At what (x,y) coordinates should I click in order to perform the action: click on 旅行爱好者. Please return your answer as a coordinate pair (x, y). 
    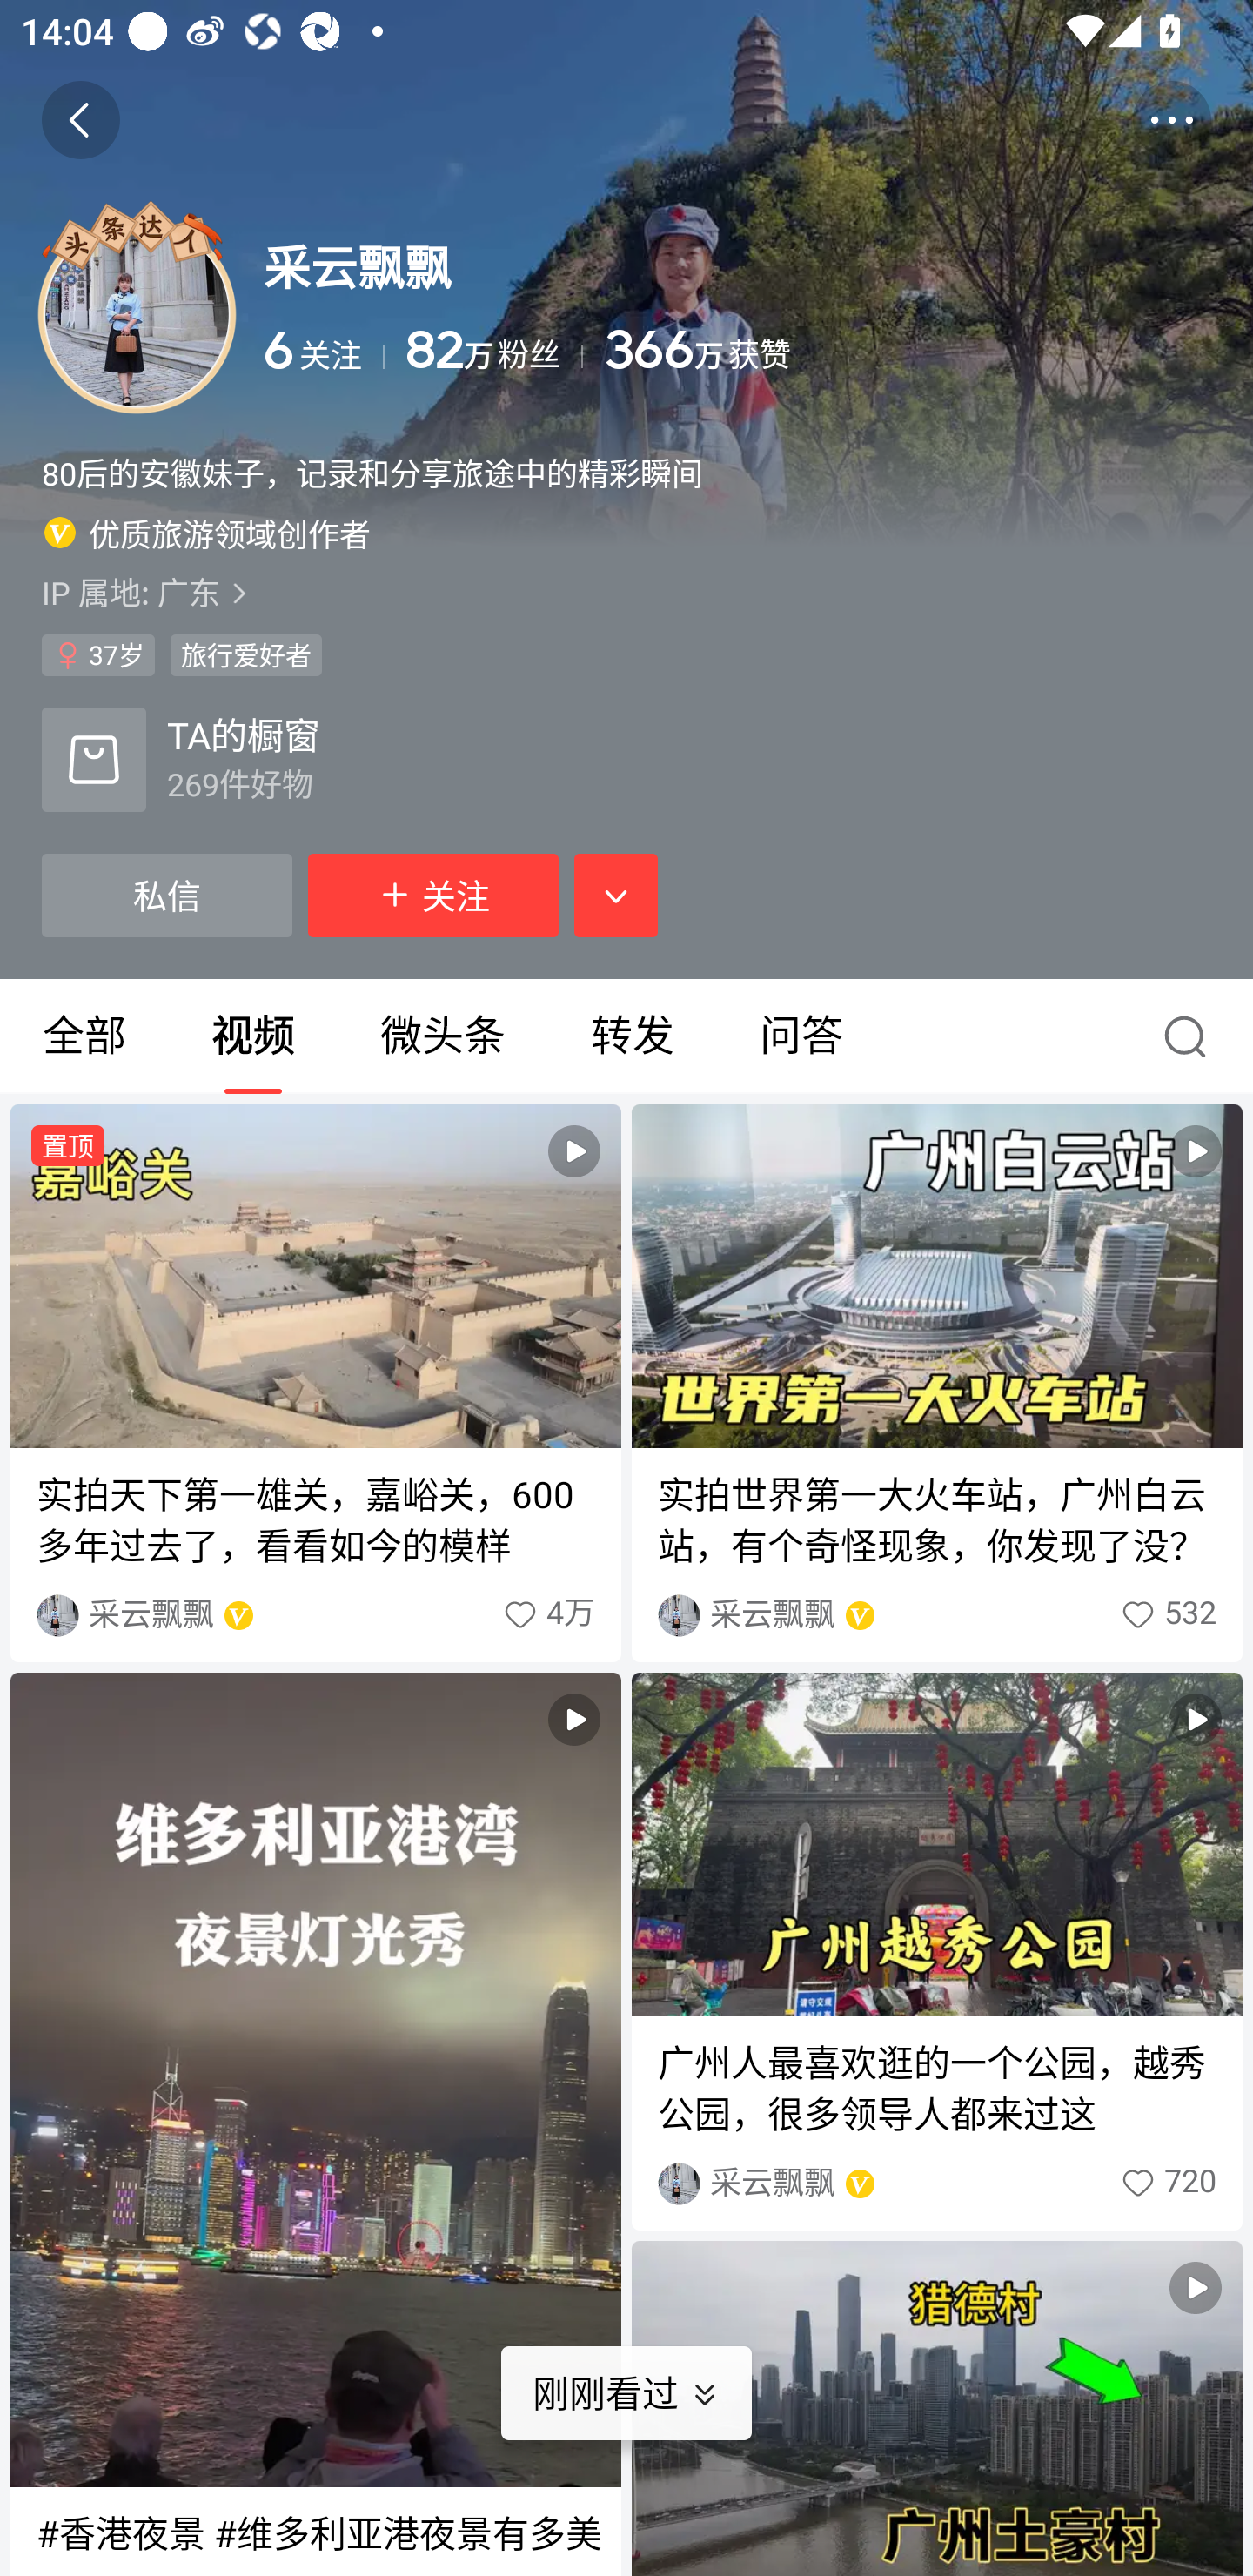
    Looking at the image, I should click on (245, 654).